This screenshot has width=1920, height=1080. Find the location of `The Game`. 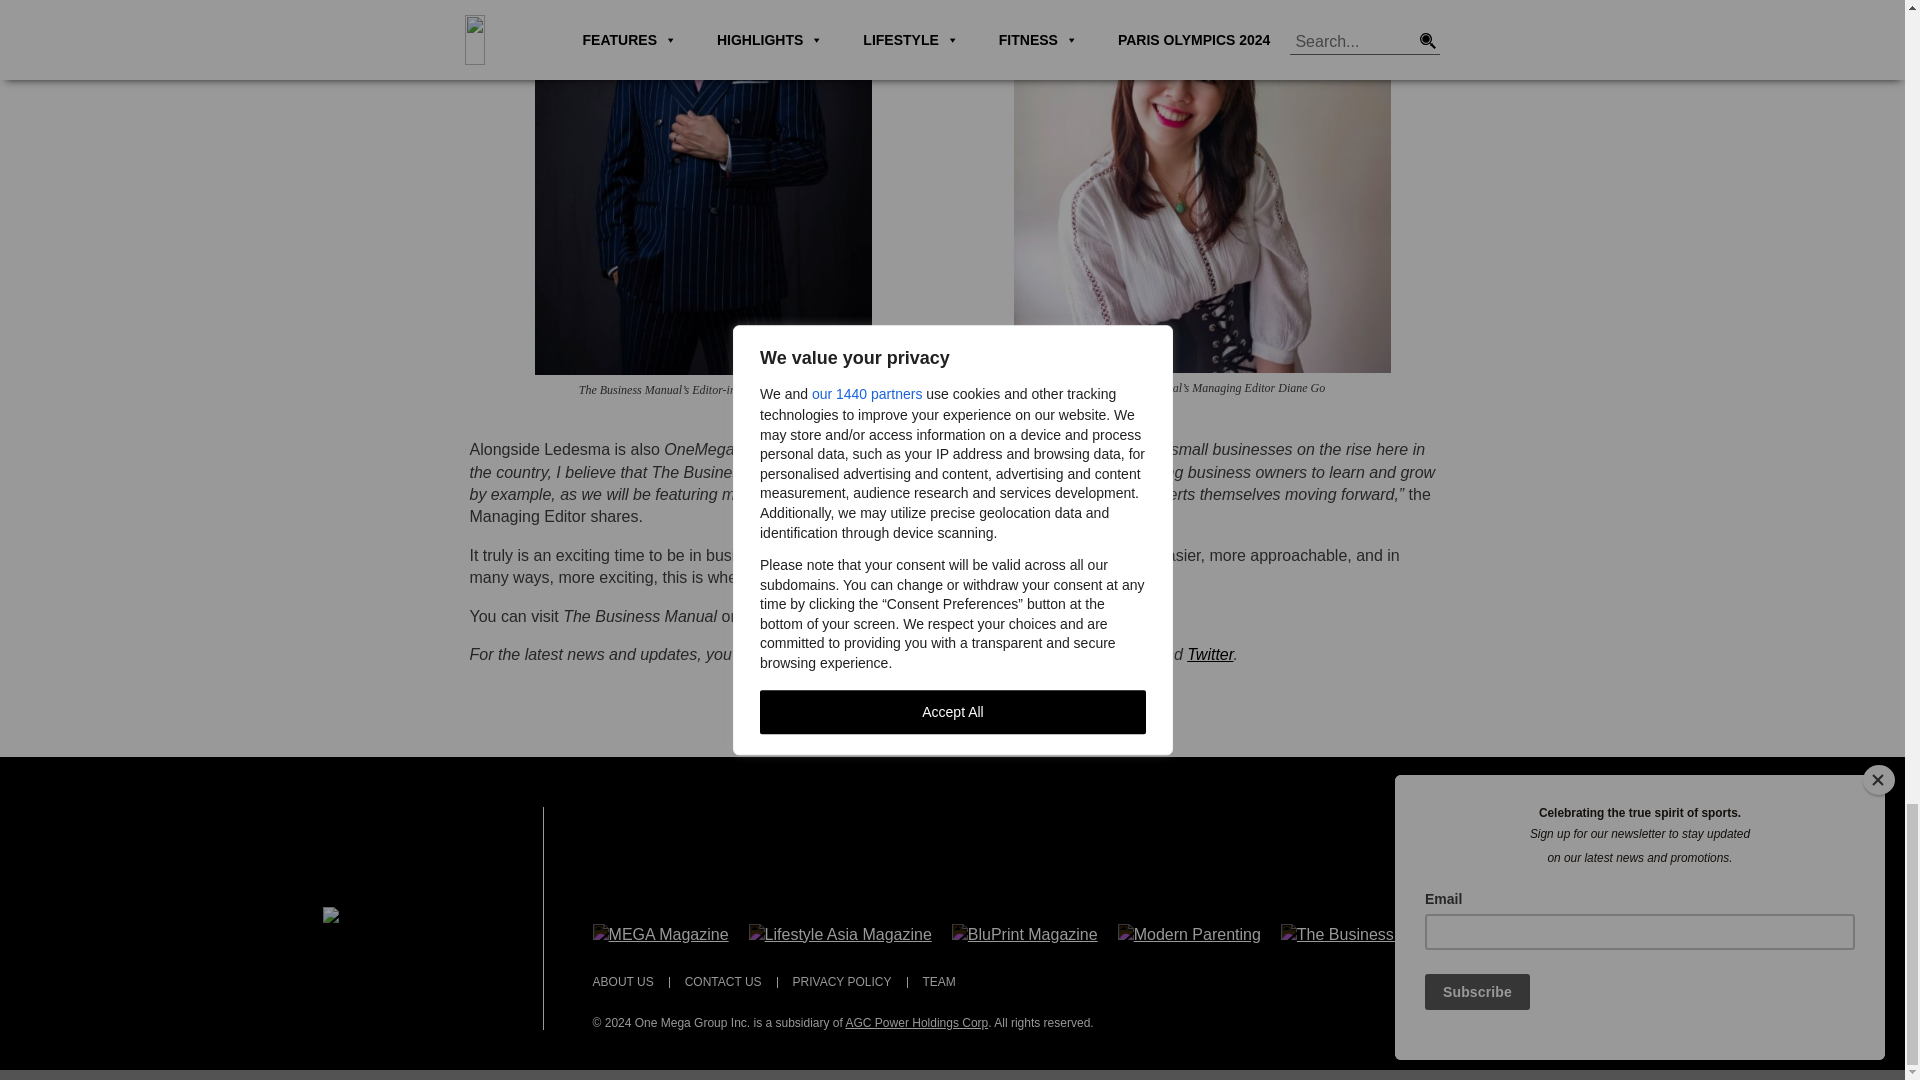

The Game is located at coordinates (1516, 932).